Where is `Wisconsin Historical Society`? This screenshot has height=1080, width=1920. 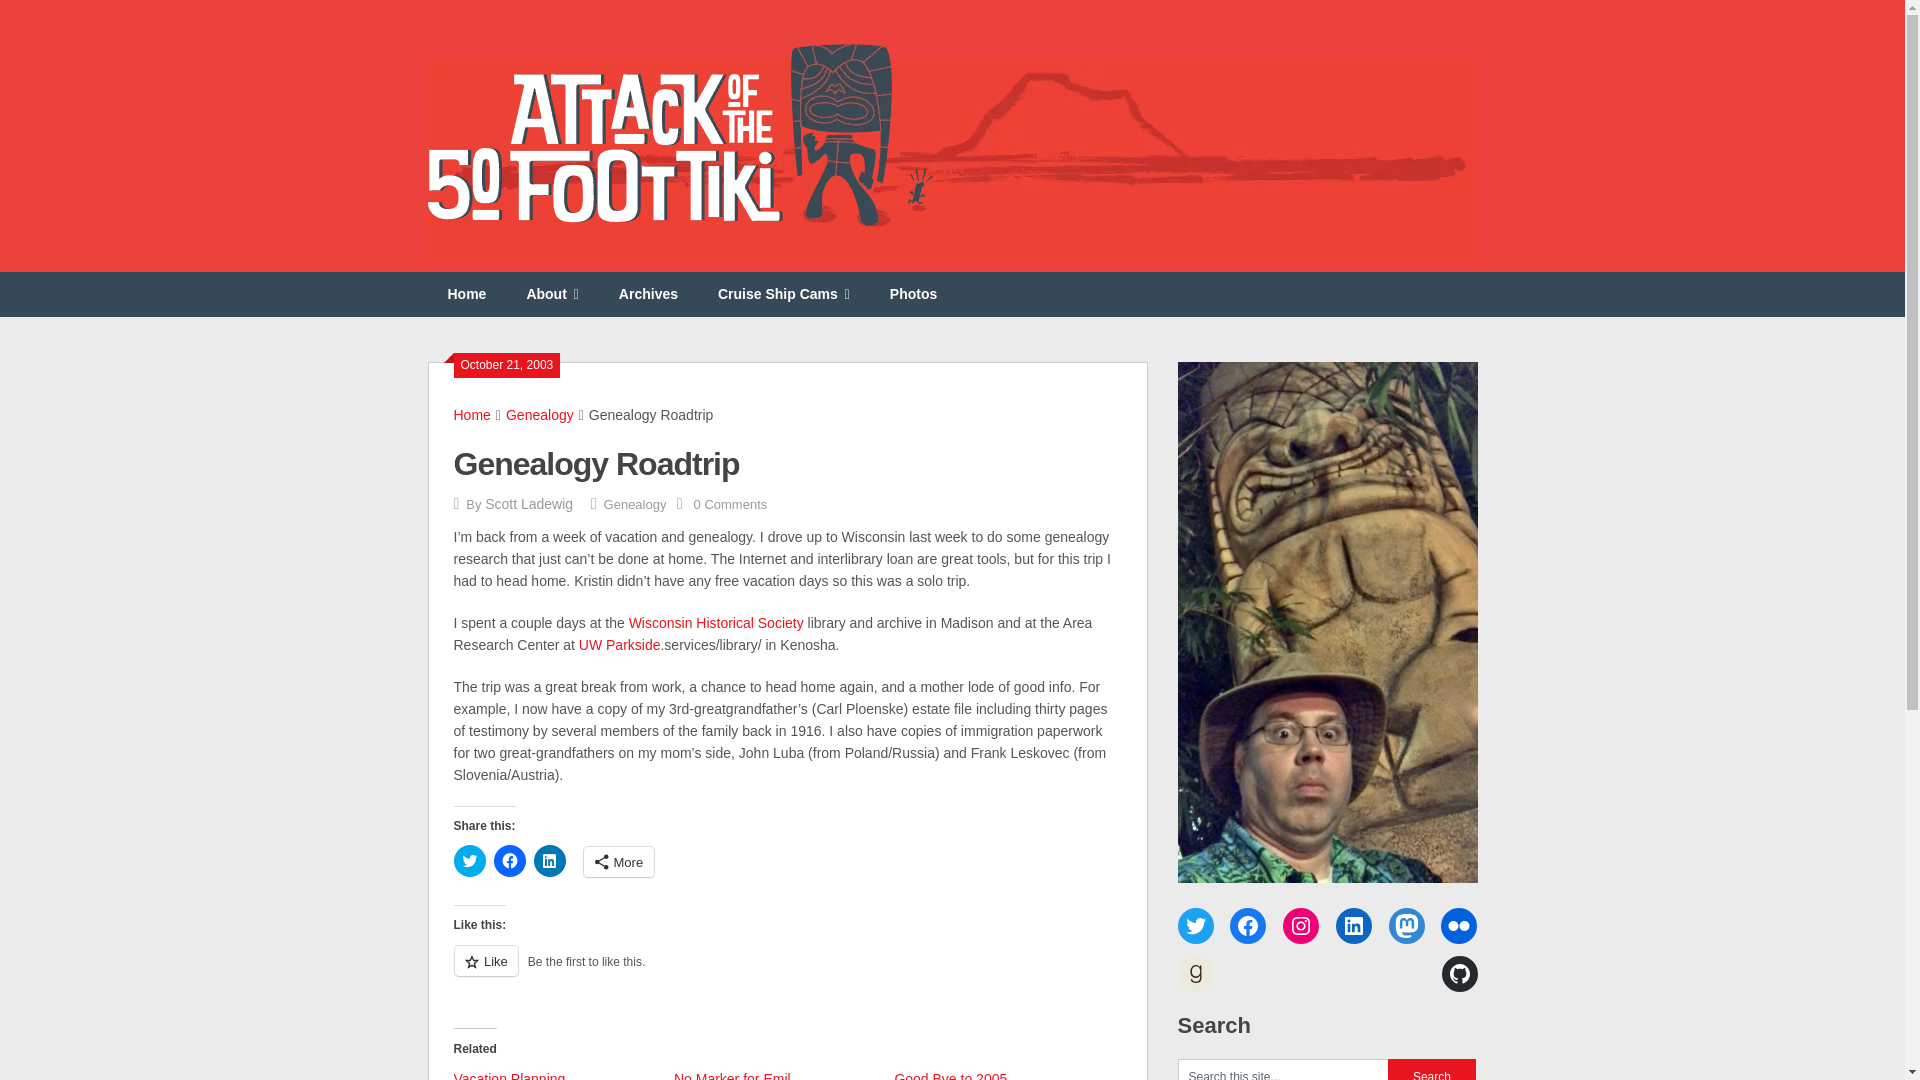
Wisconsin Historical Society is located at coordinates (716, 622).